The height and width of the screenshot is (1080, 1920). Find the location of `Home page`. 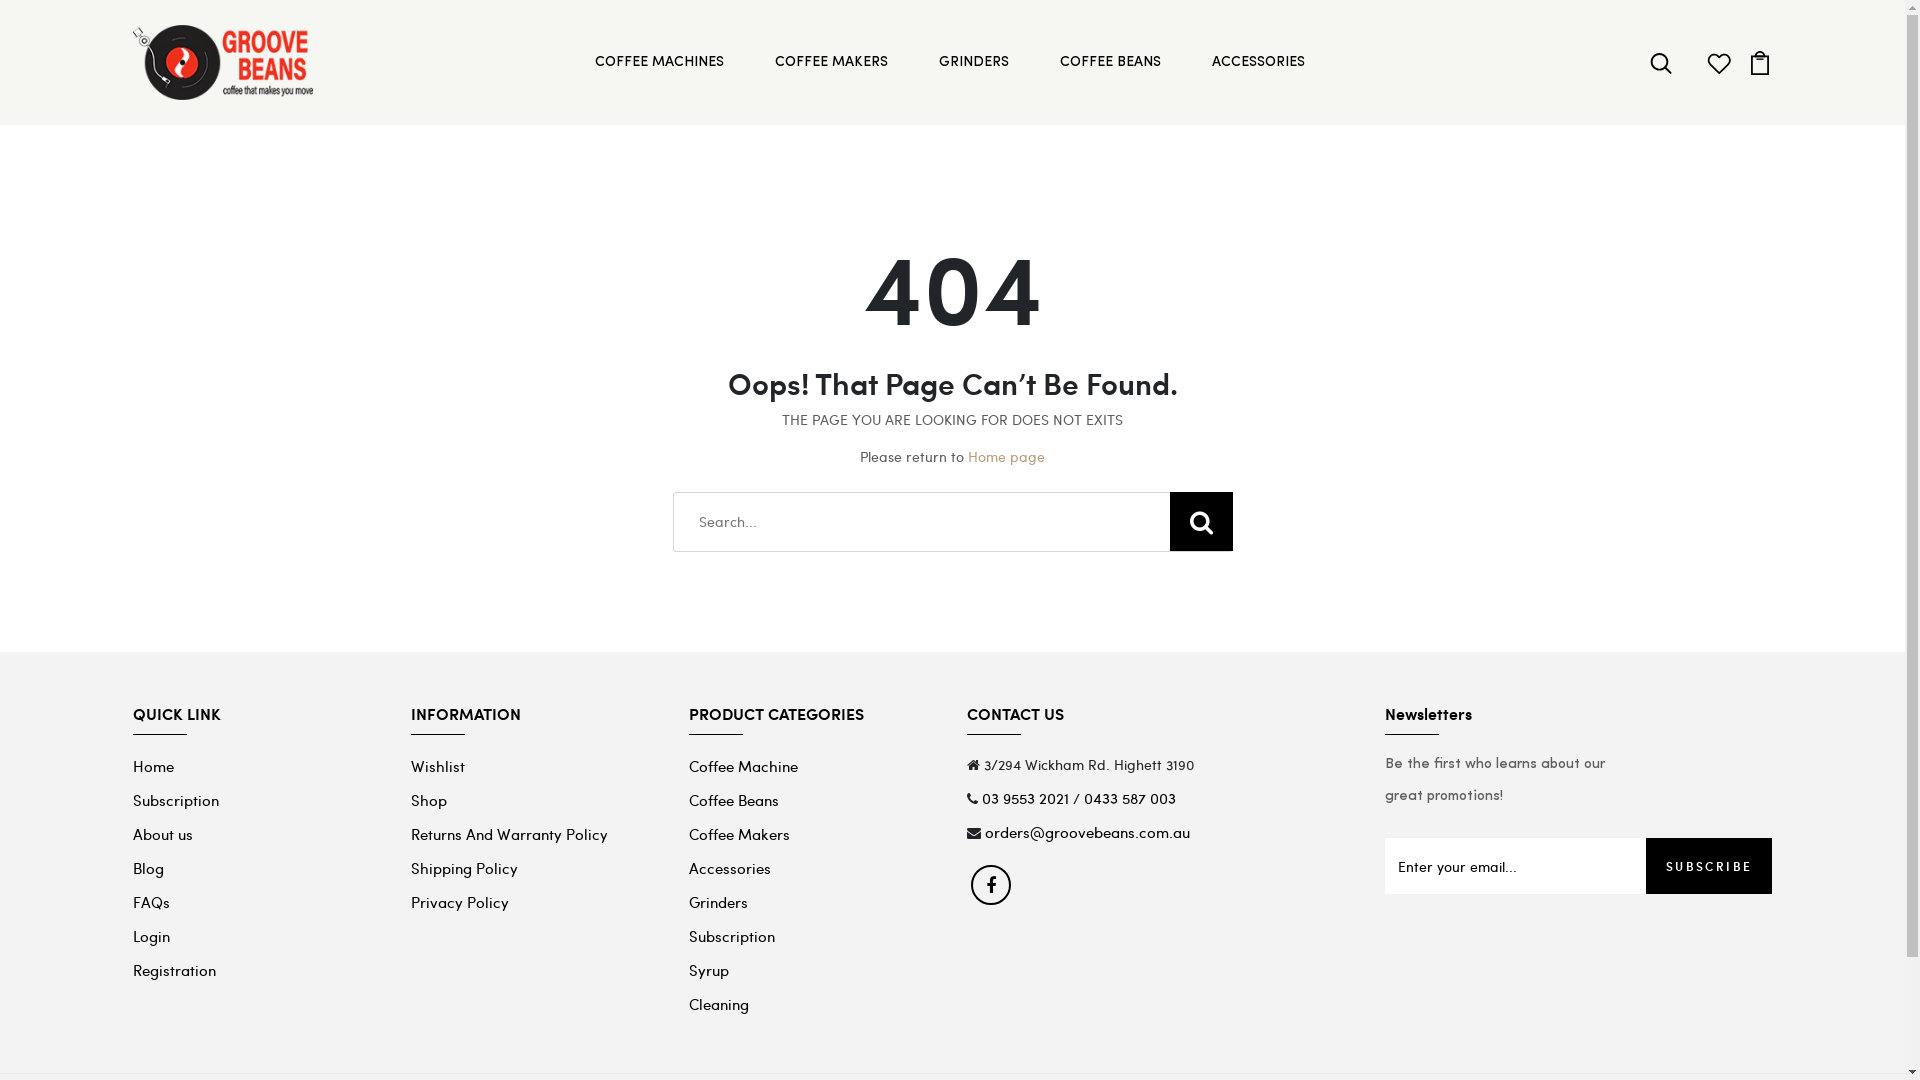

Home page is located at coordinates (1006, 456).